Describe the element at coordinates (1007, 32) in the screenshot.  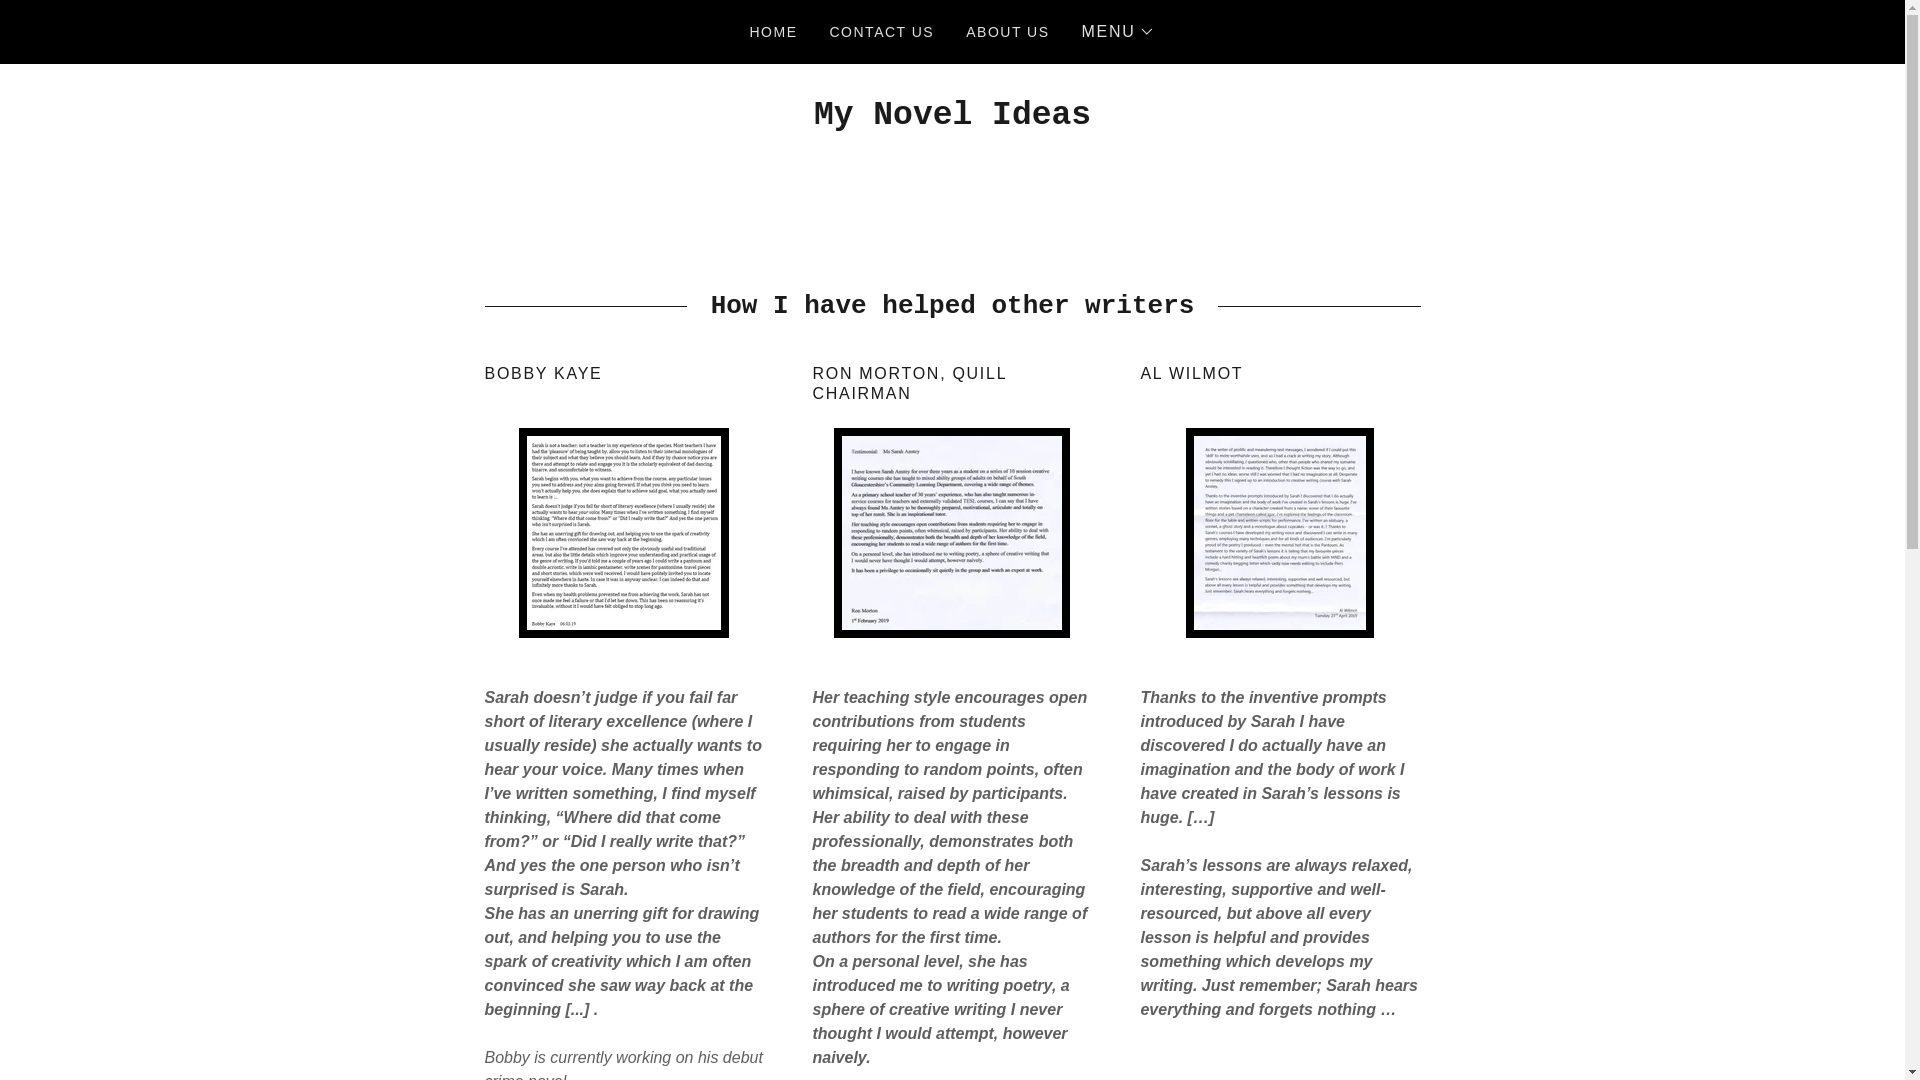
I see `ABOUT US` at that location.